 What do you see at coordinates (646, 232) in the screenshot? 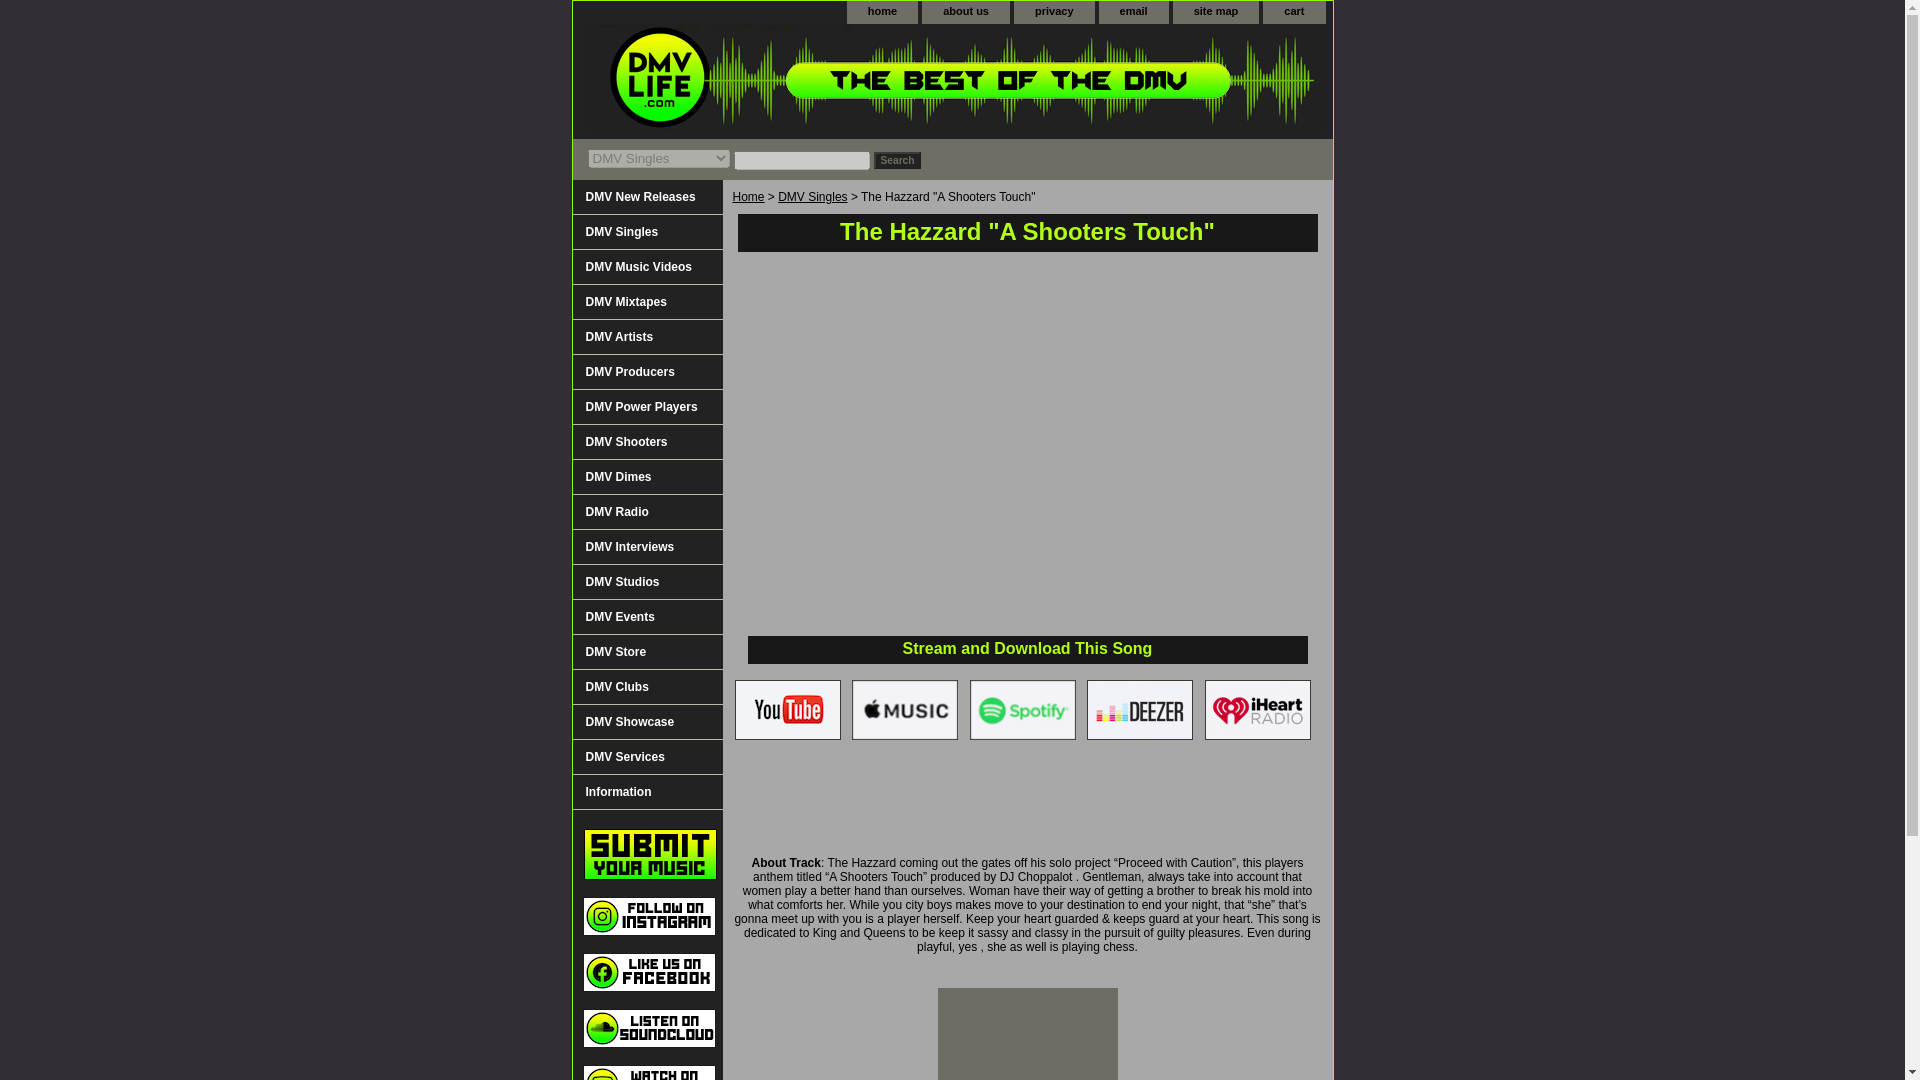
I see `DMV Singles` at bounding box center [646, 232].